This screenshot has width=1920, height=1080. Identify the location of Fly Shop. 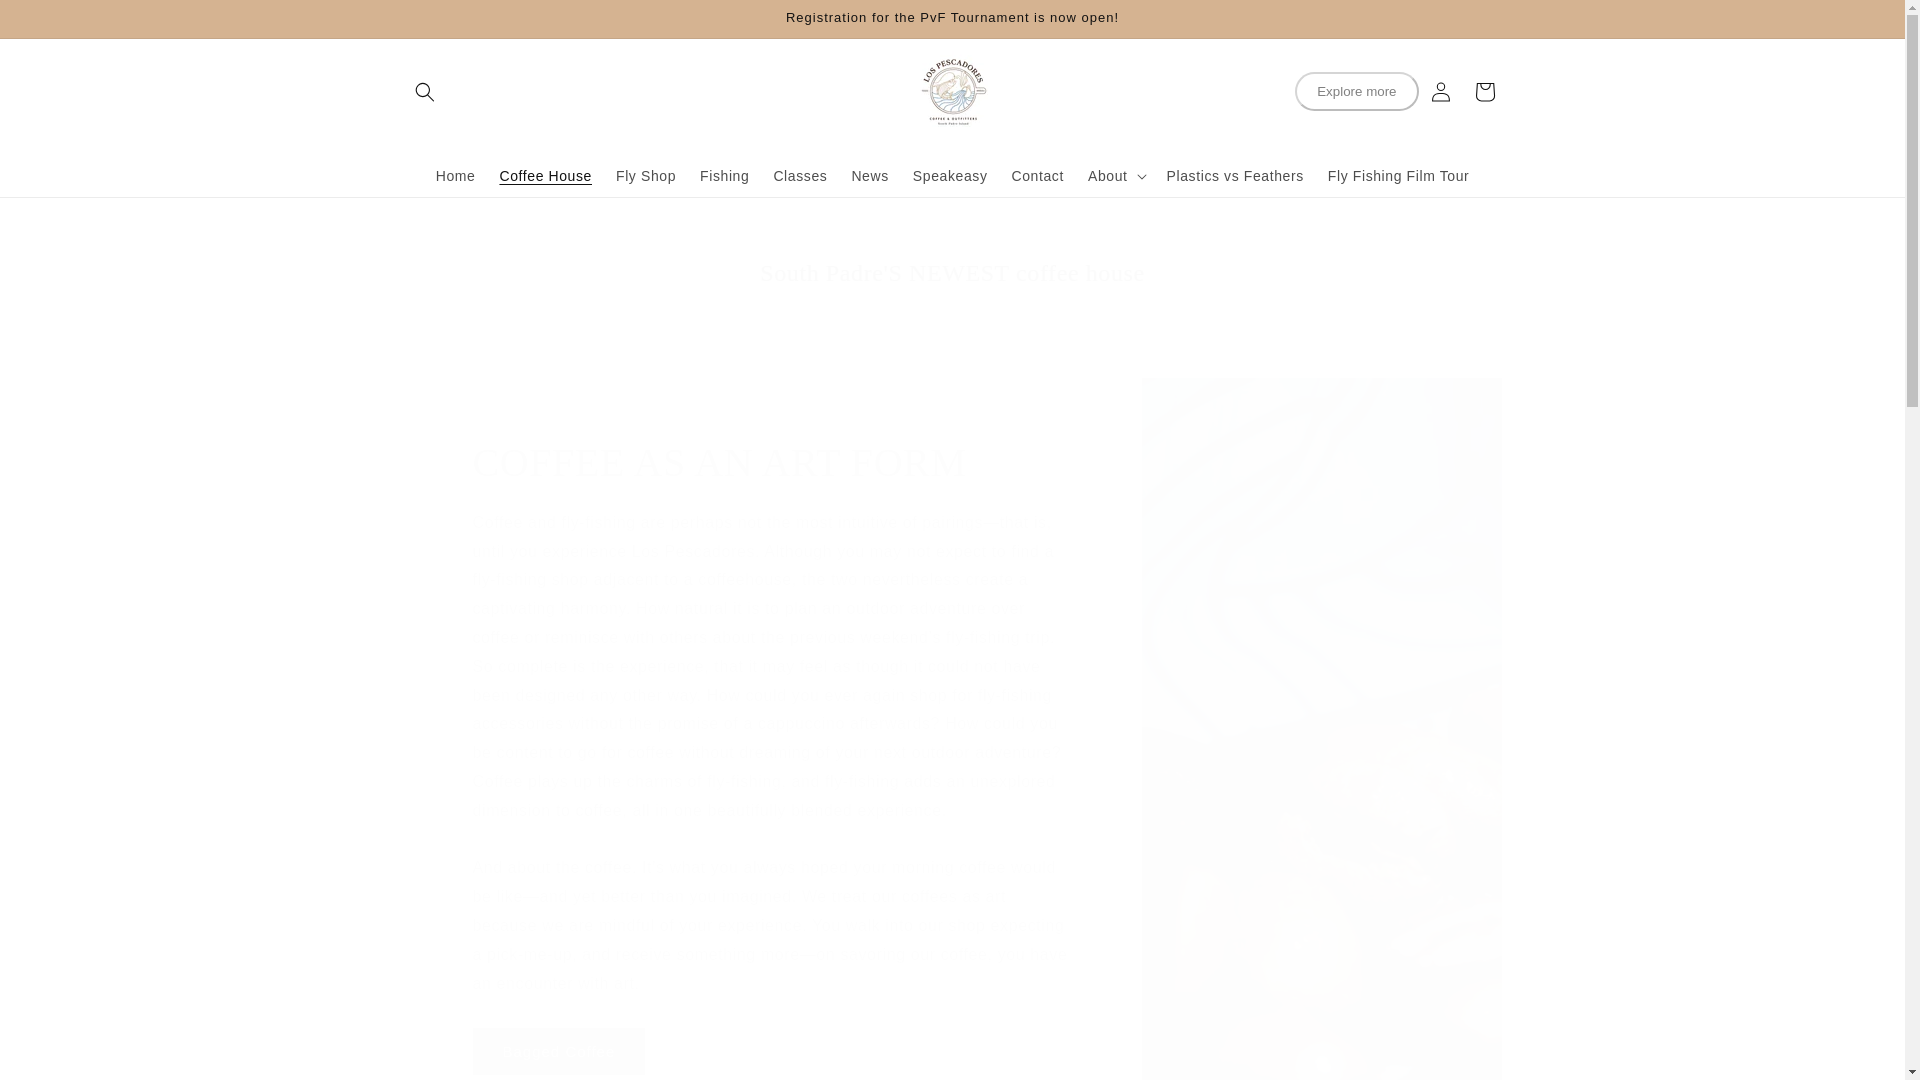
(646, 174).